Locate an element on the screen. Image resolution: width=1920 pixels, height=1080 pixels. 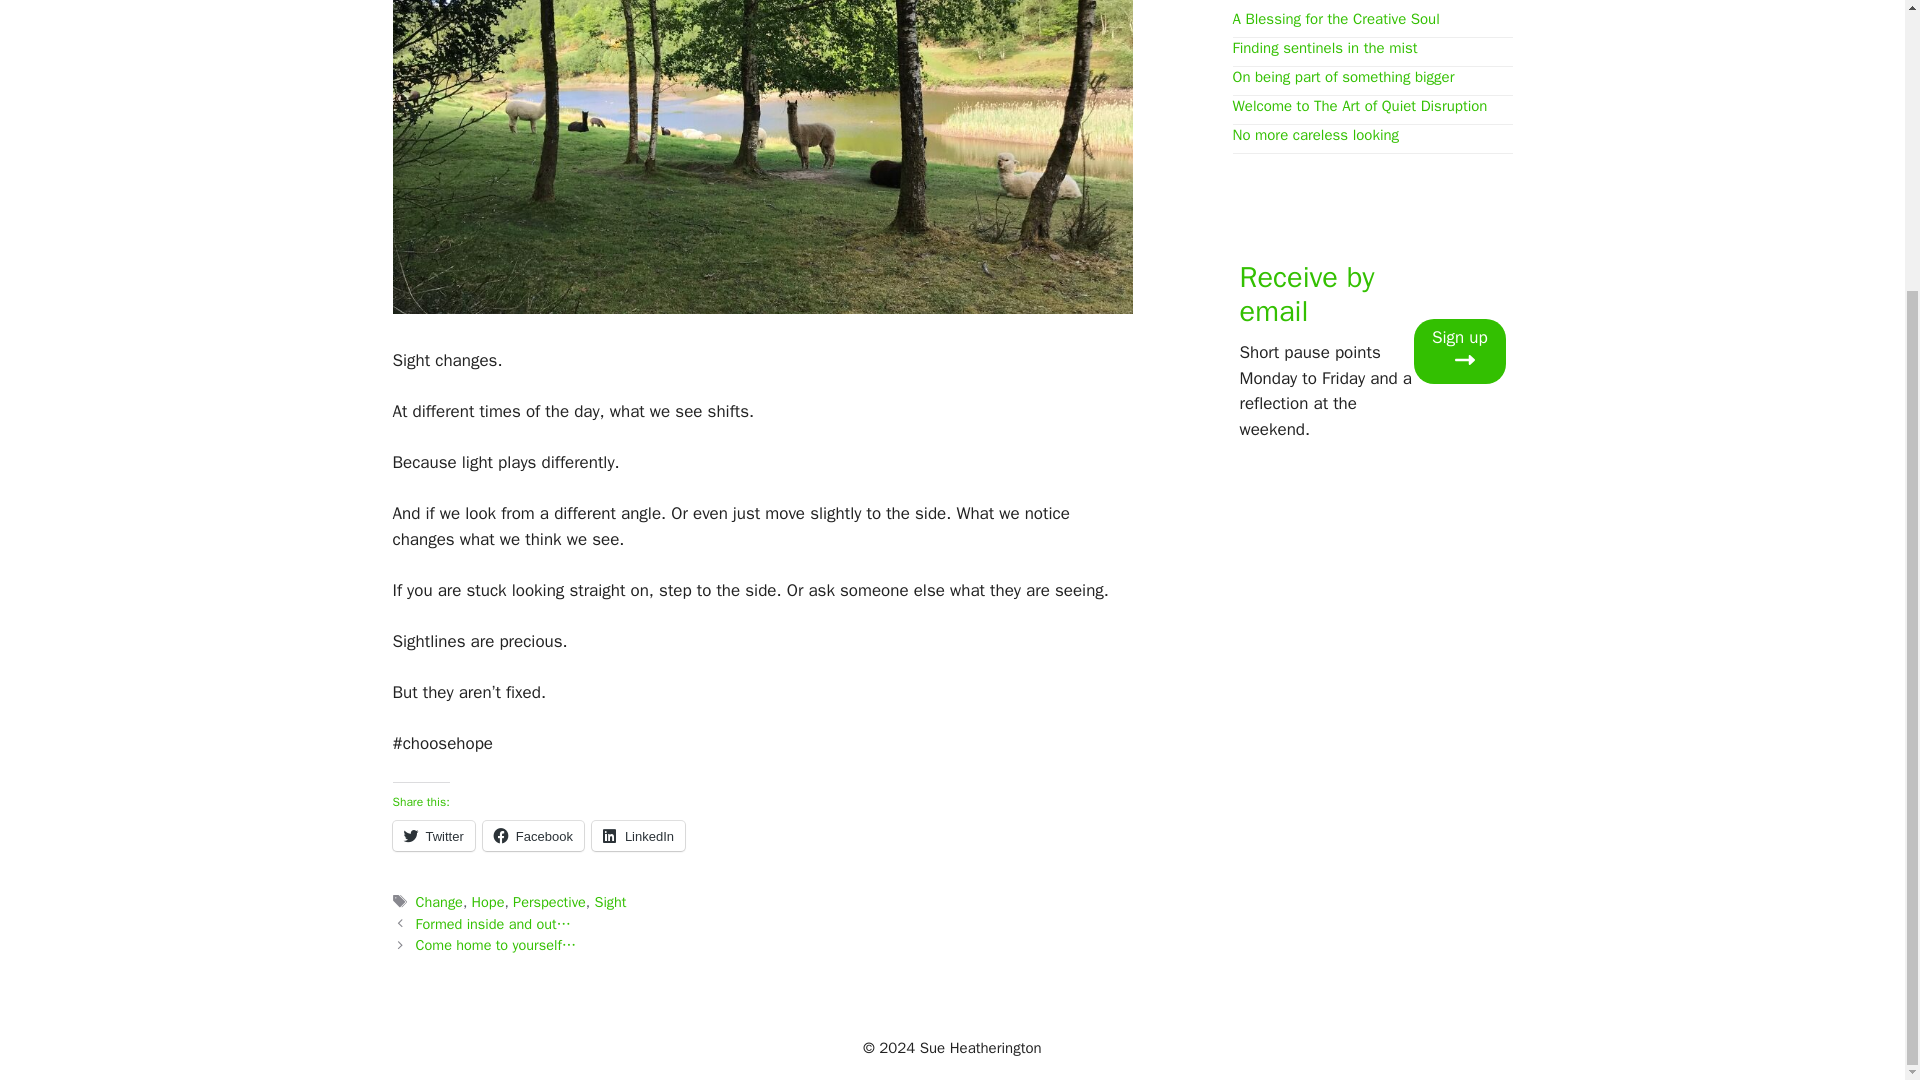
Hope is located at coordinates (488, 902).